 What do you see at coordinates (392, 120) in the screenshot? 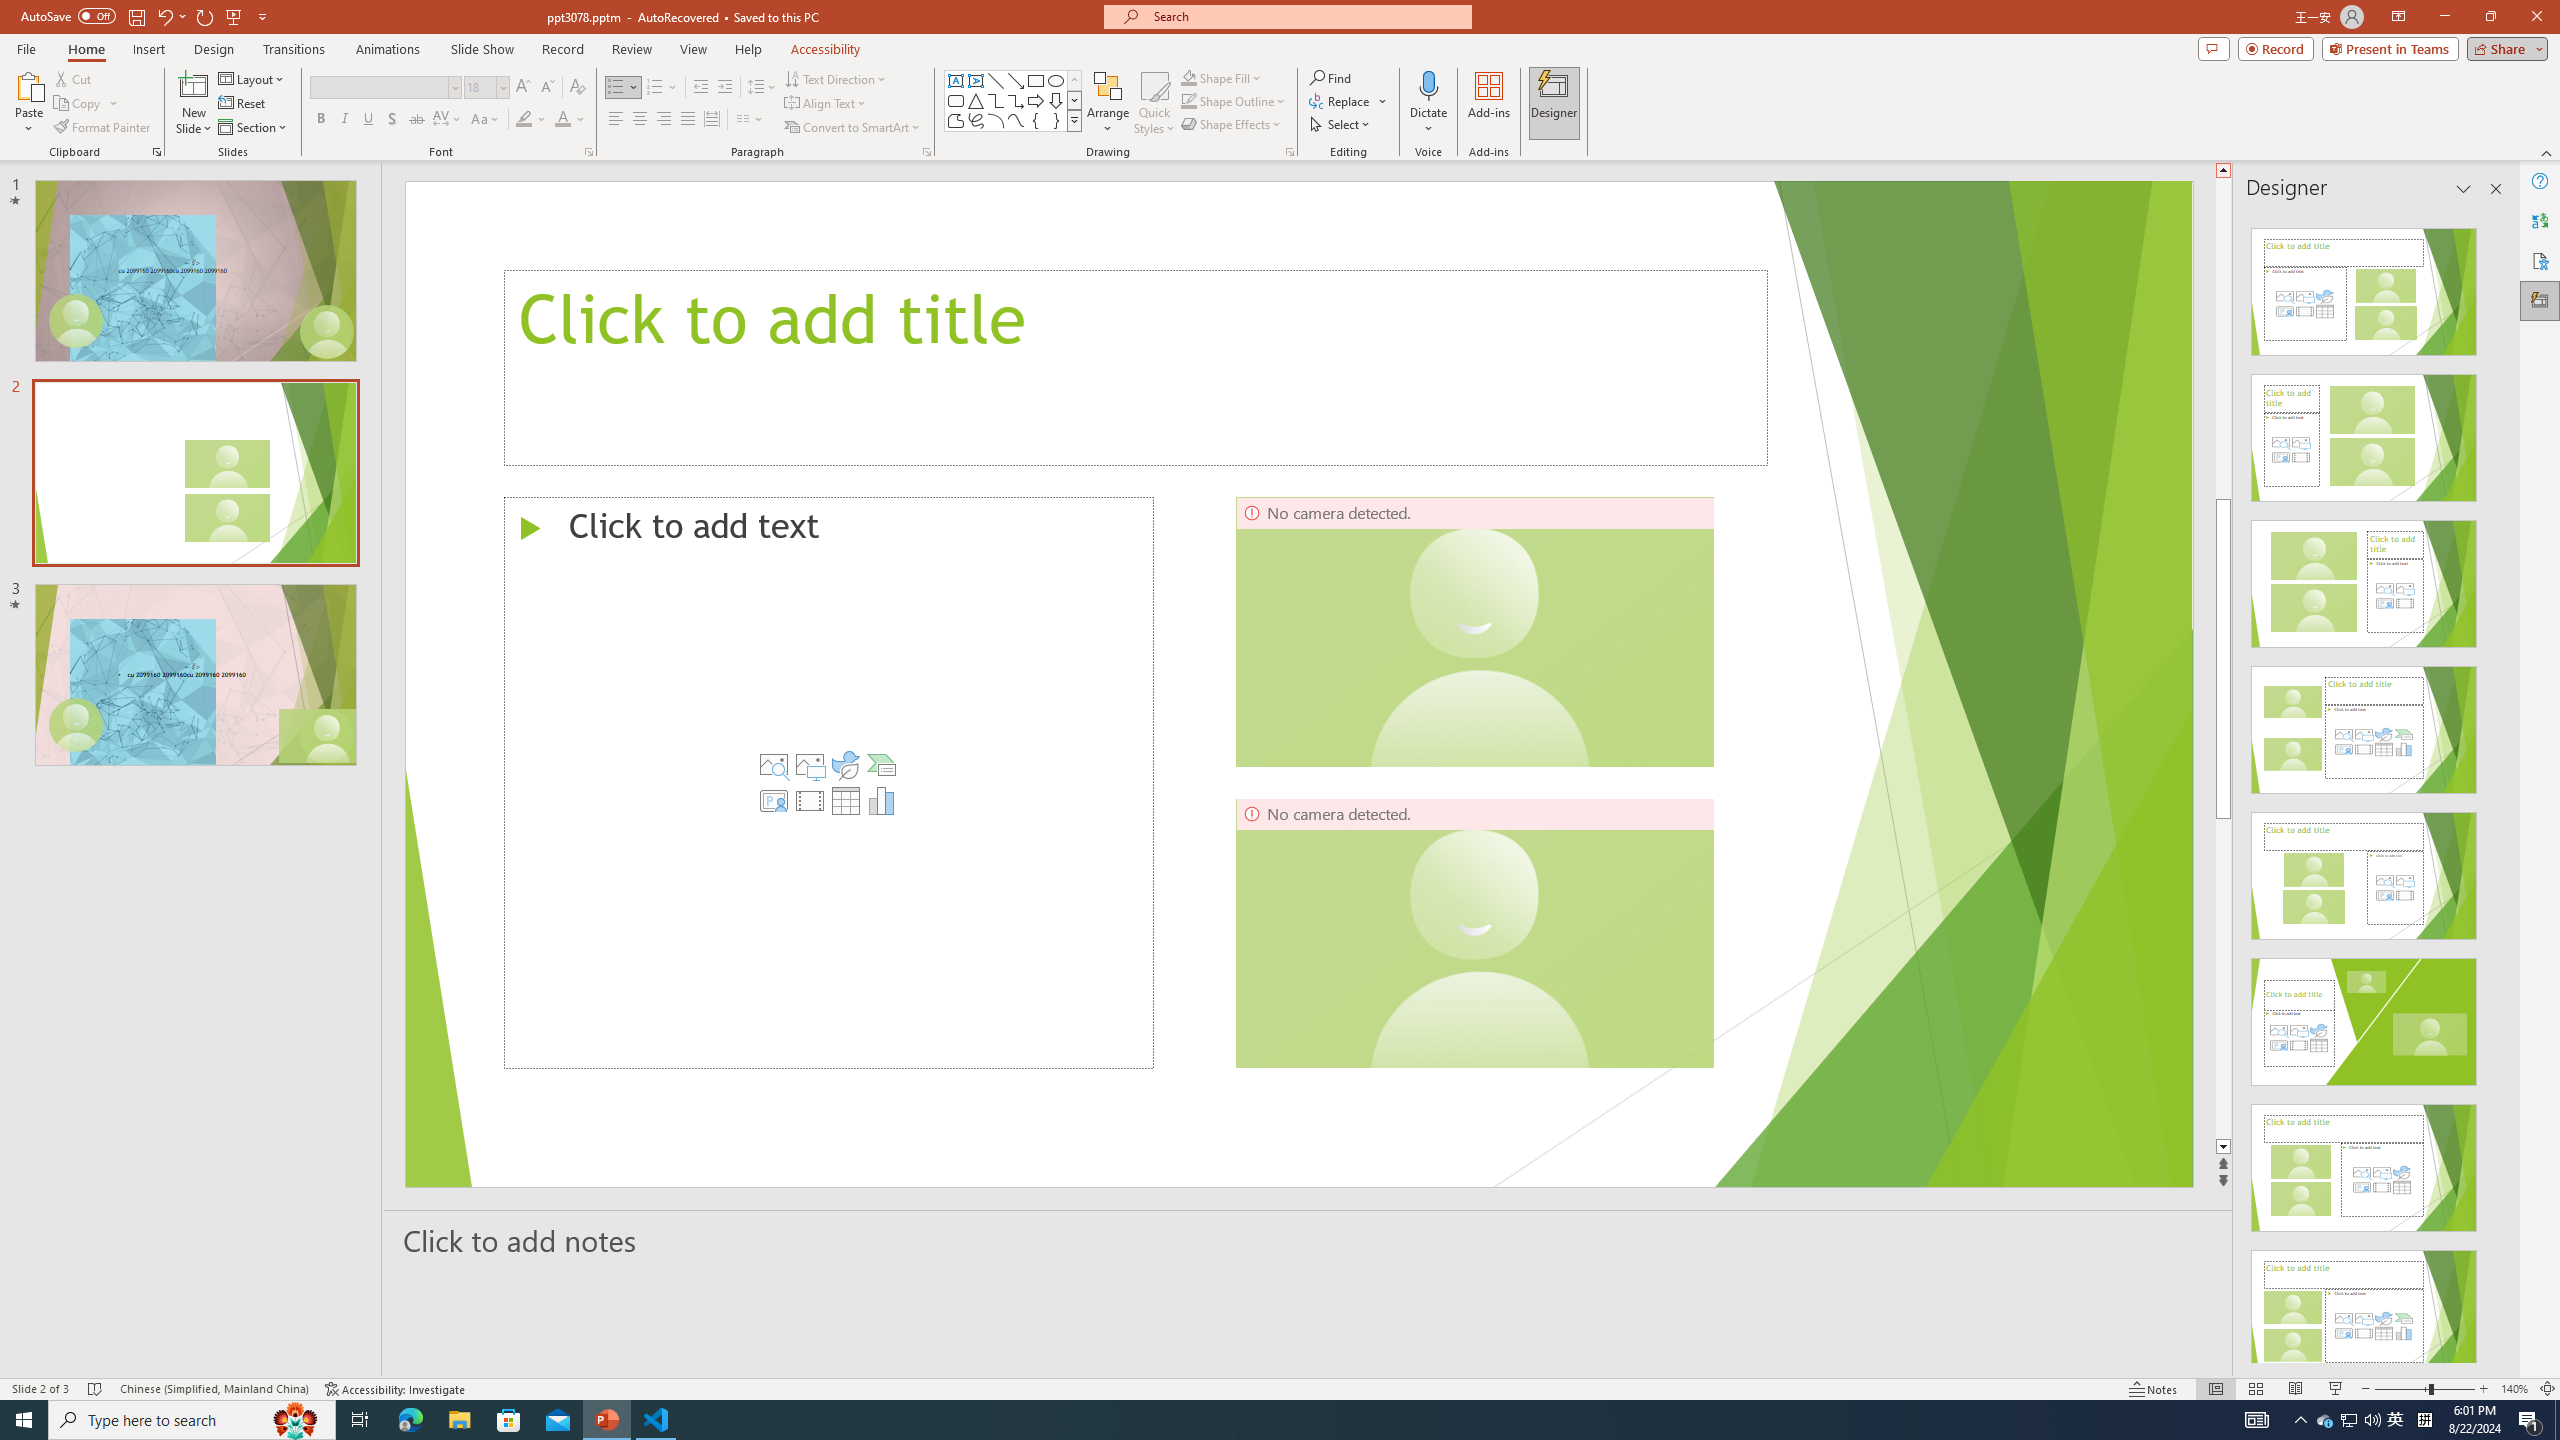
I see `Shadow` at bounding box center [392, 120].